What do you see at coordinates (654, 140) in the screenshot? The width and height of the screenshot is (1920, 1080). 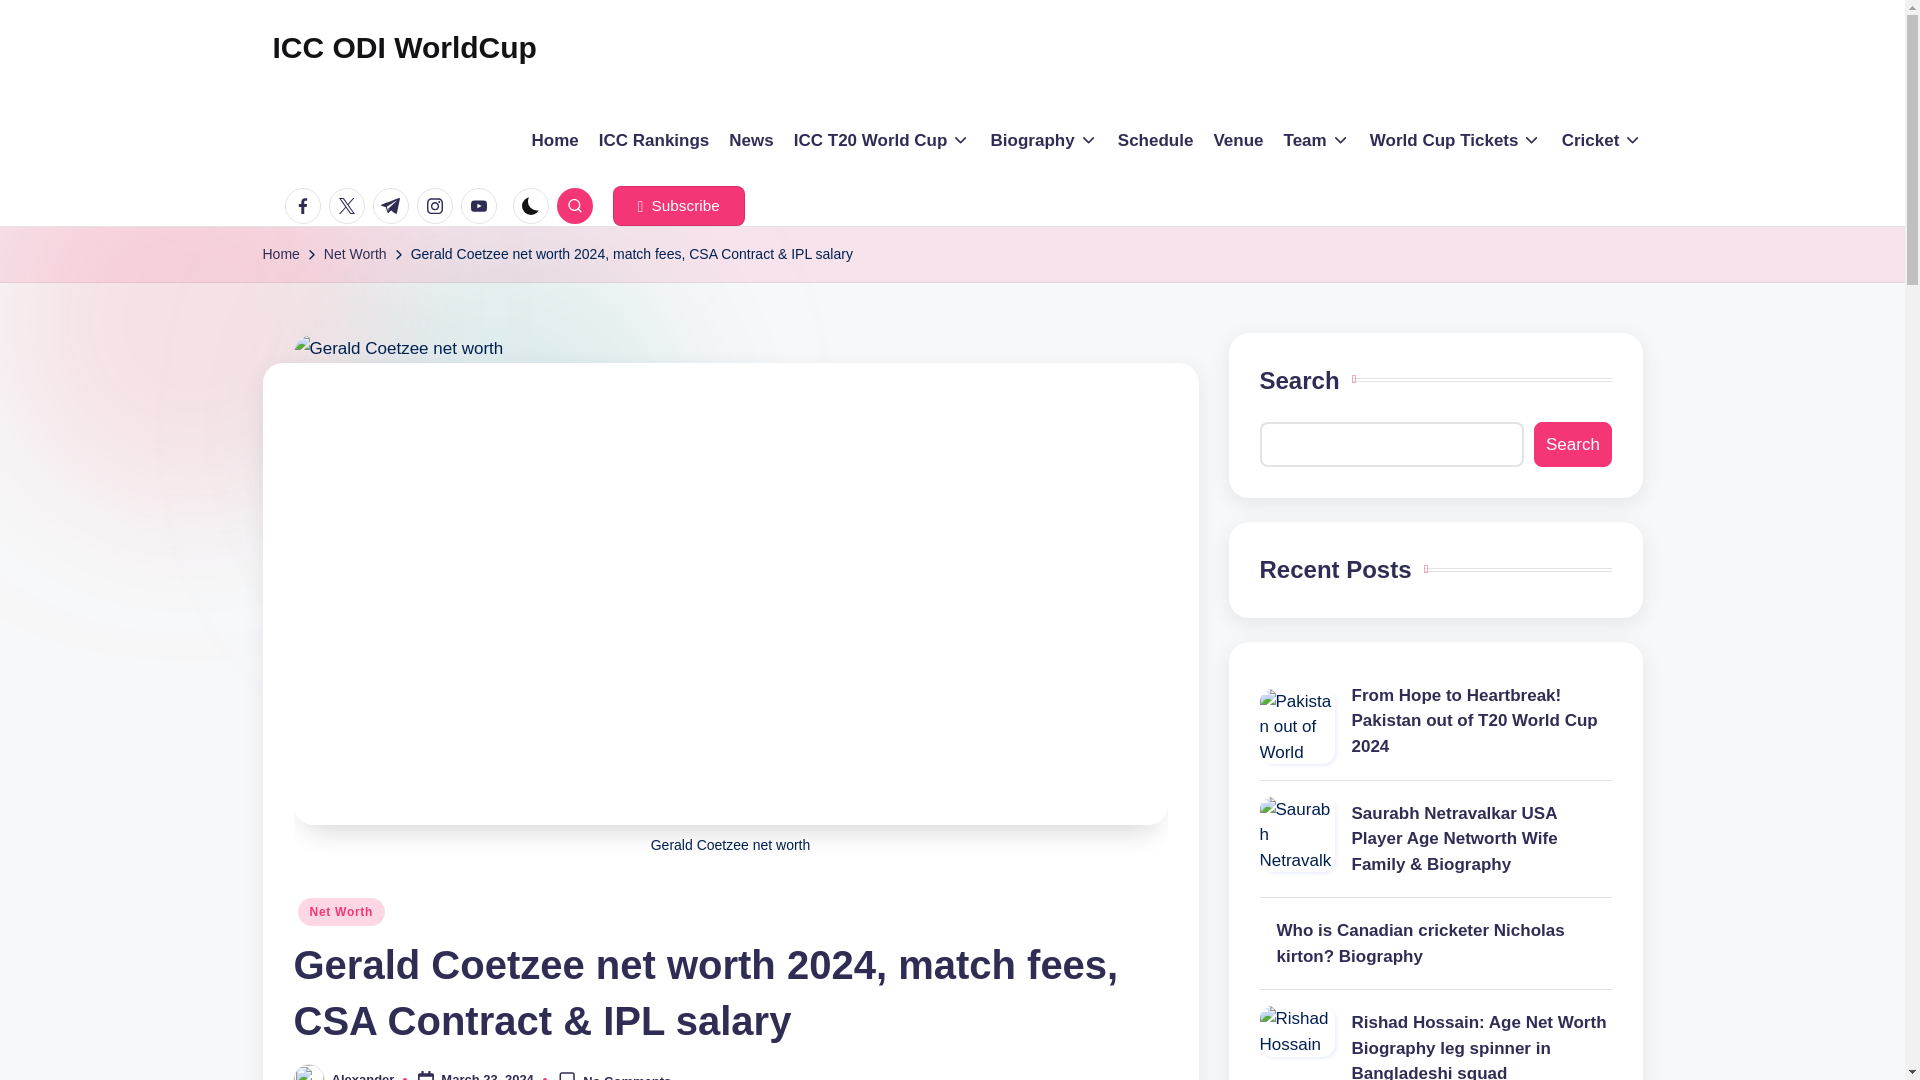 I see `ICC Rankings` at bounding box center [654, 140].